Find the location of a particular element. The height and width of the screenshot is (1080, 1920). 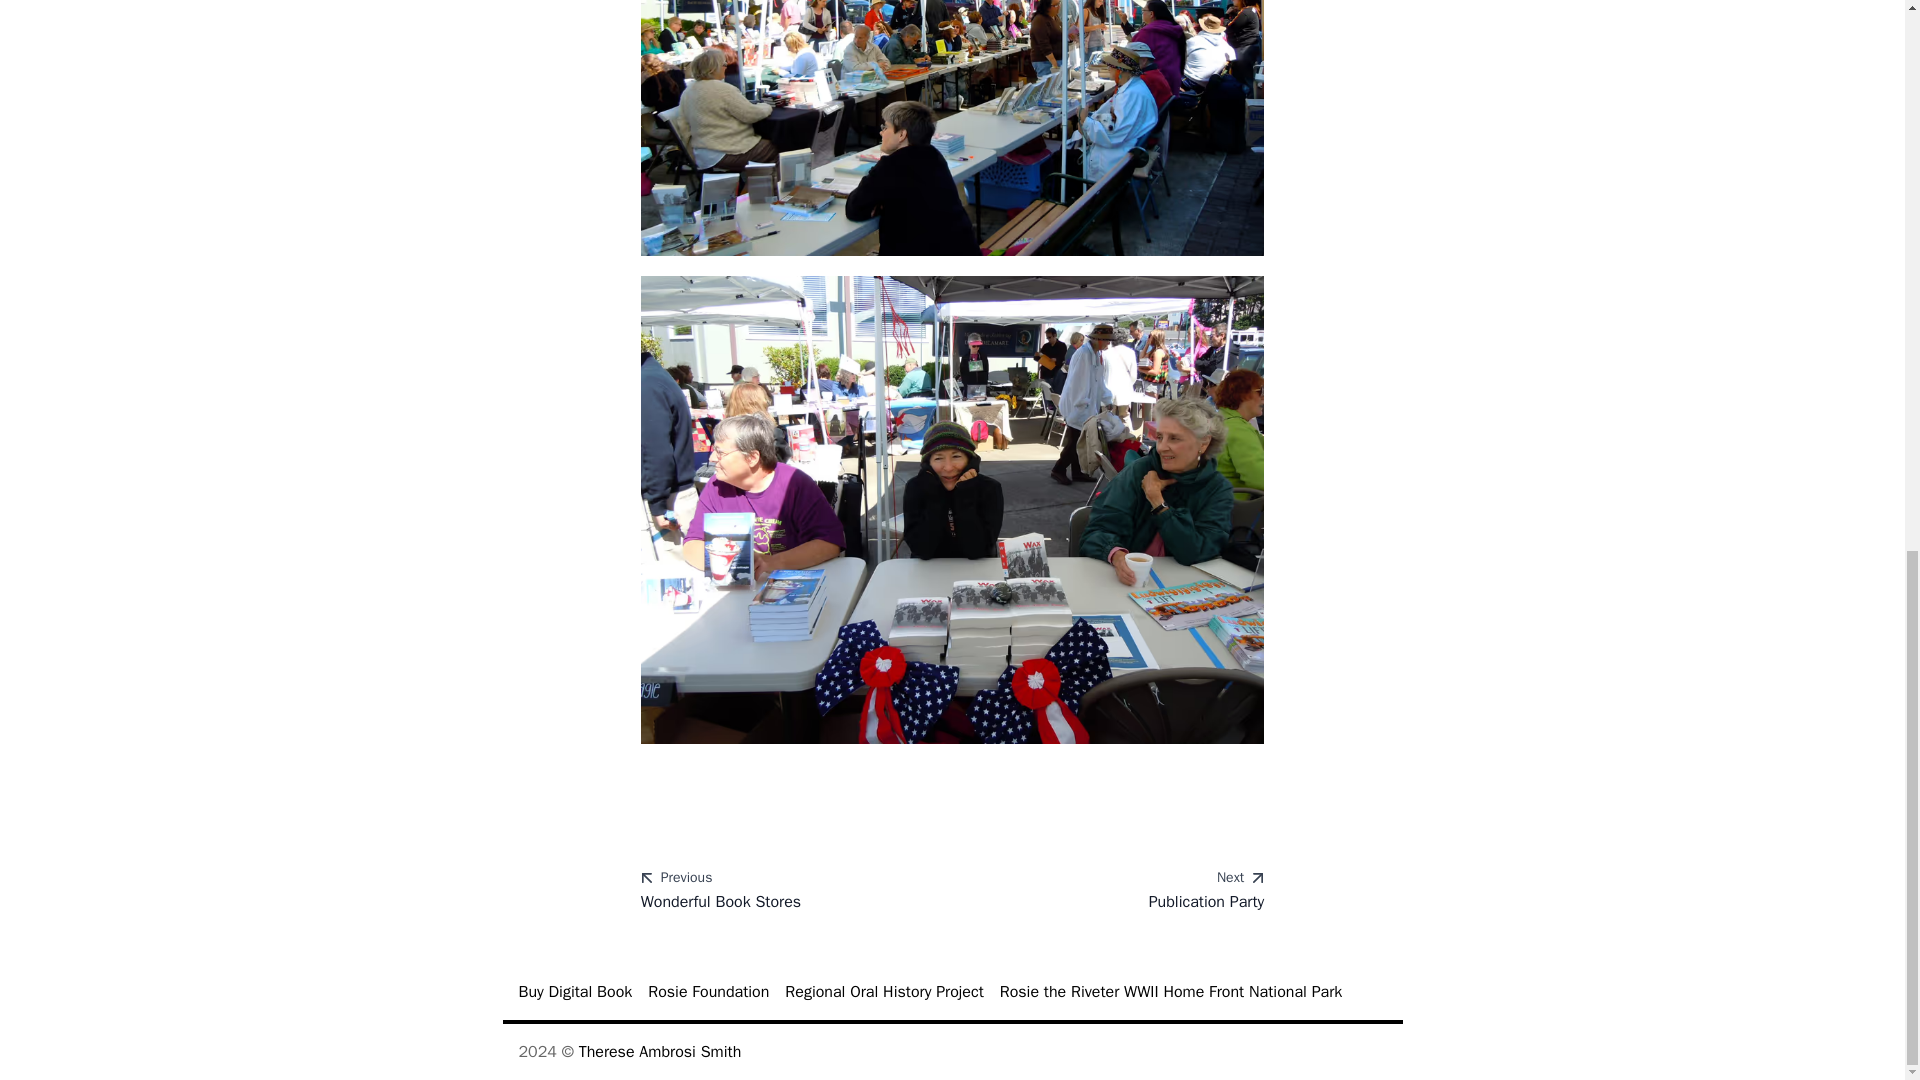

Regional Oral History Project is located at coordinates (1171, 992).